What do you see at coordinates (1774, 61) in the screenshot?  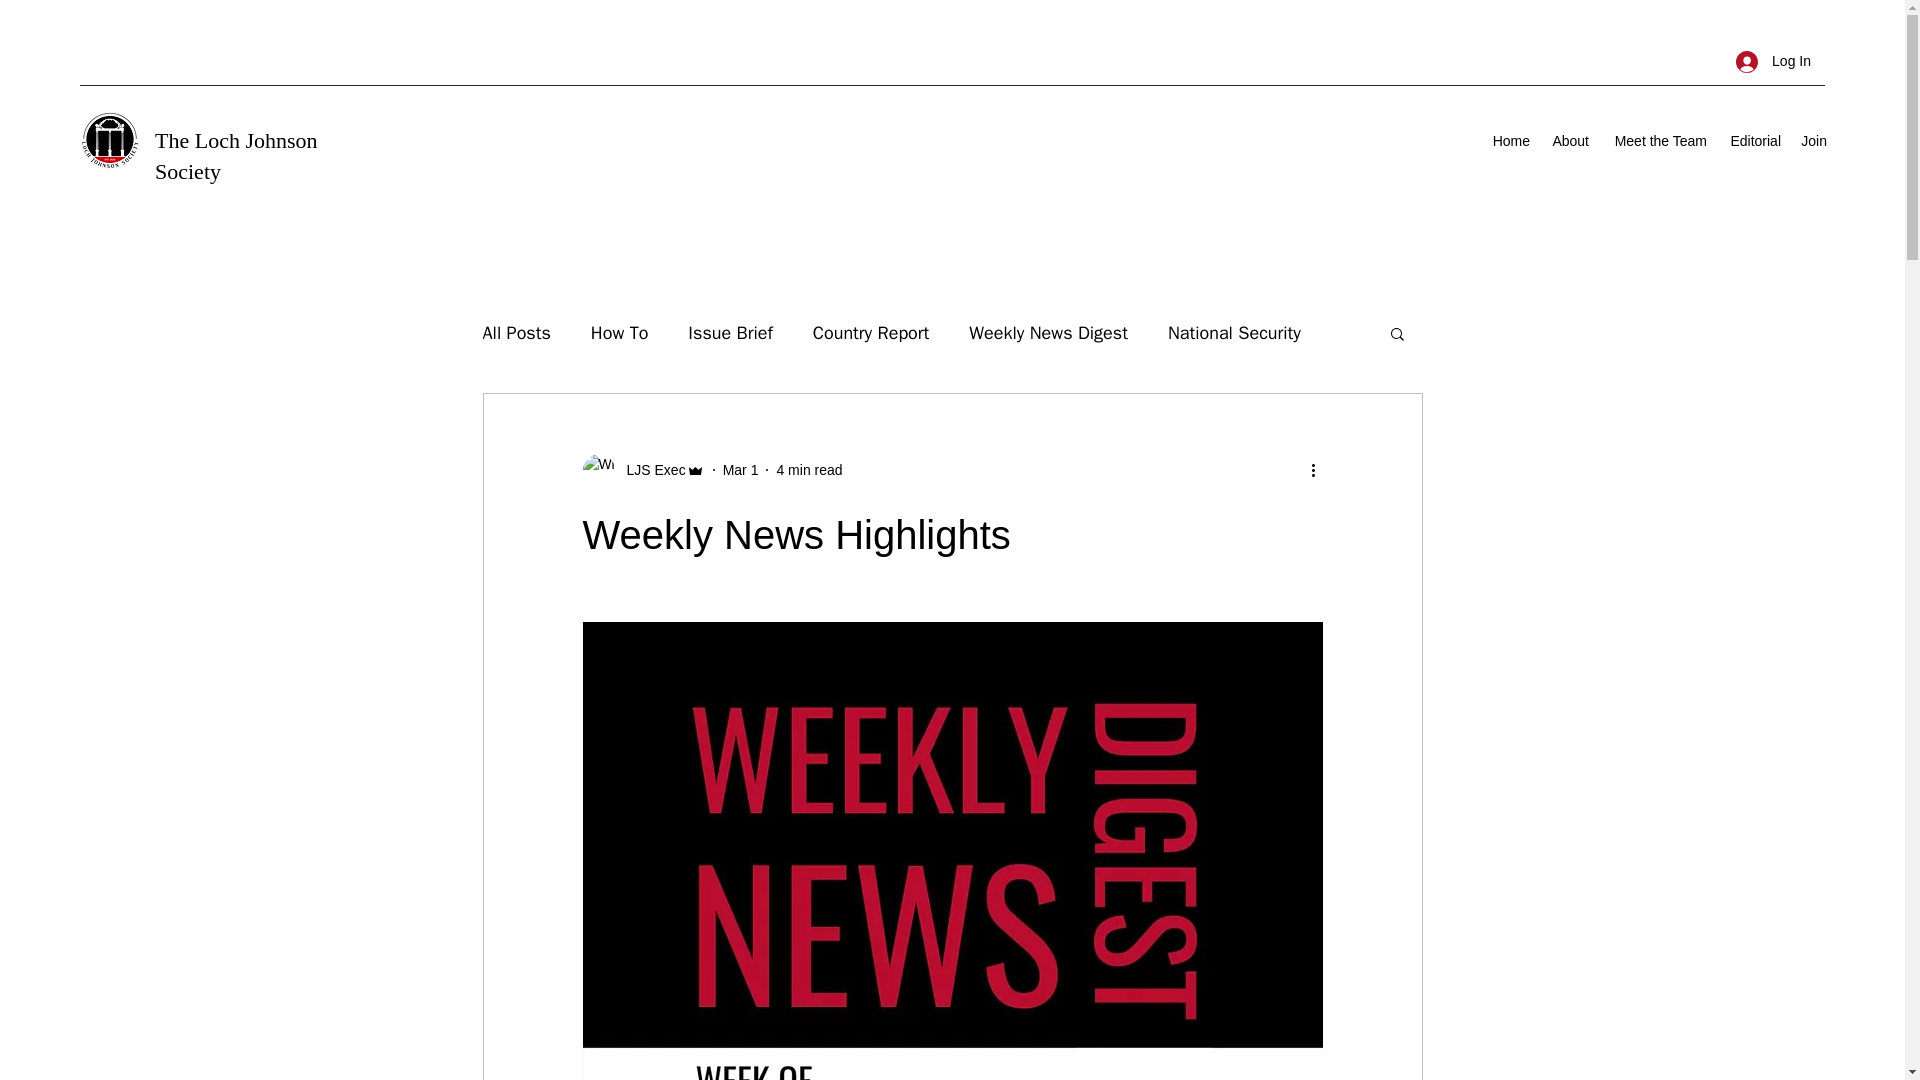 I see `Log In` at bounding box center [1774, 61].